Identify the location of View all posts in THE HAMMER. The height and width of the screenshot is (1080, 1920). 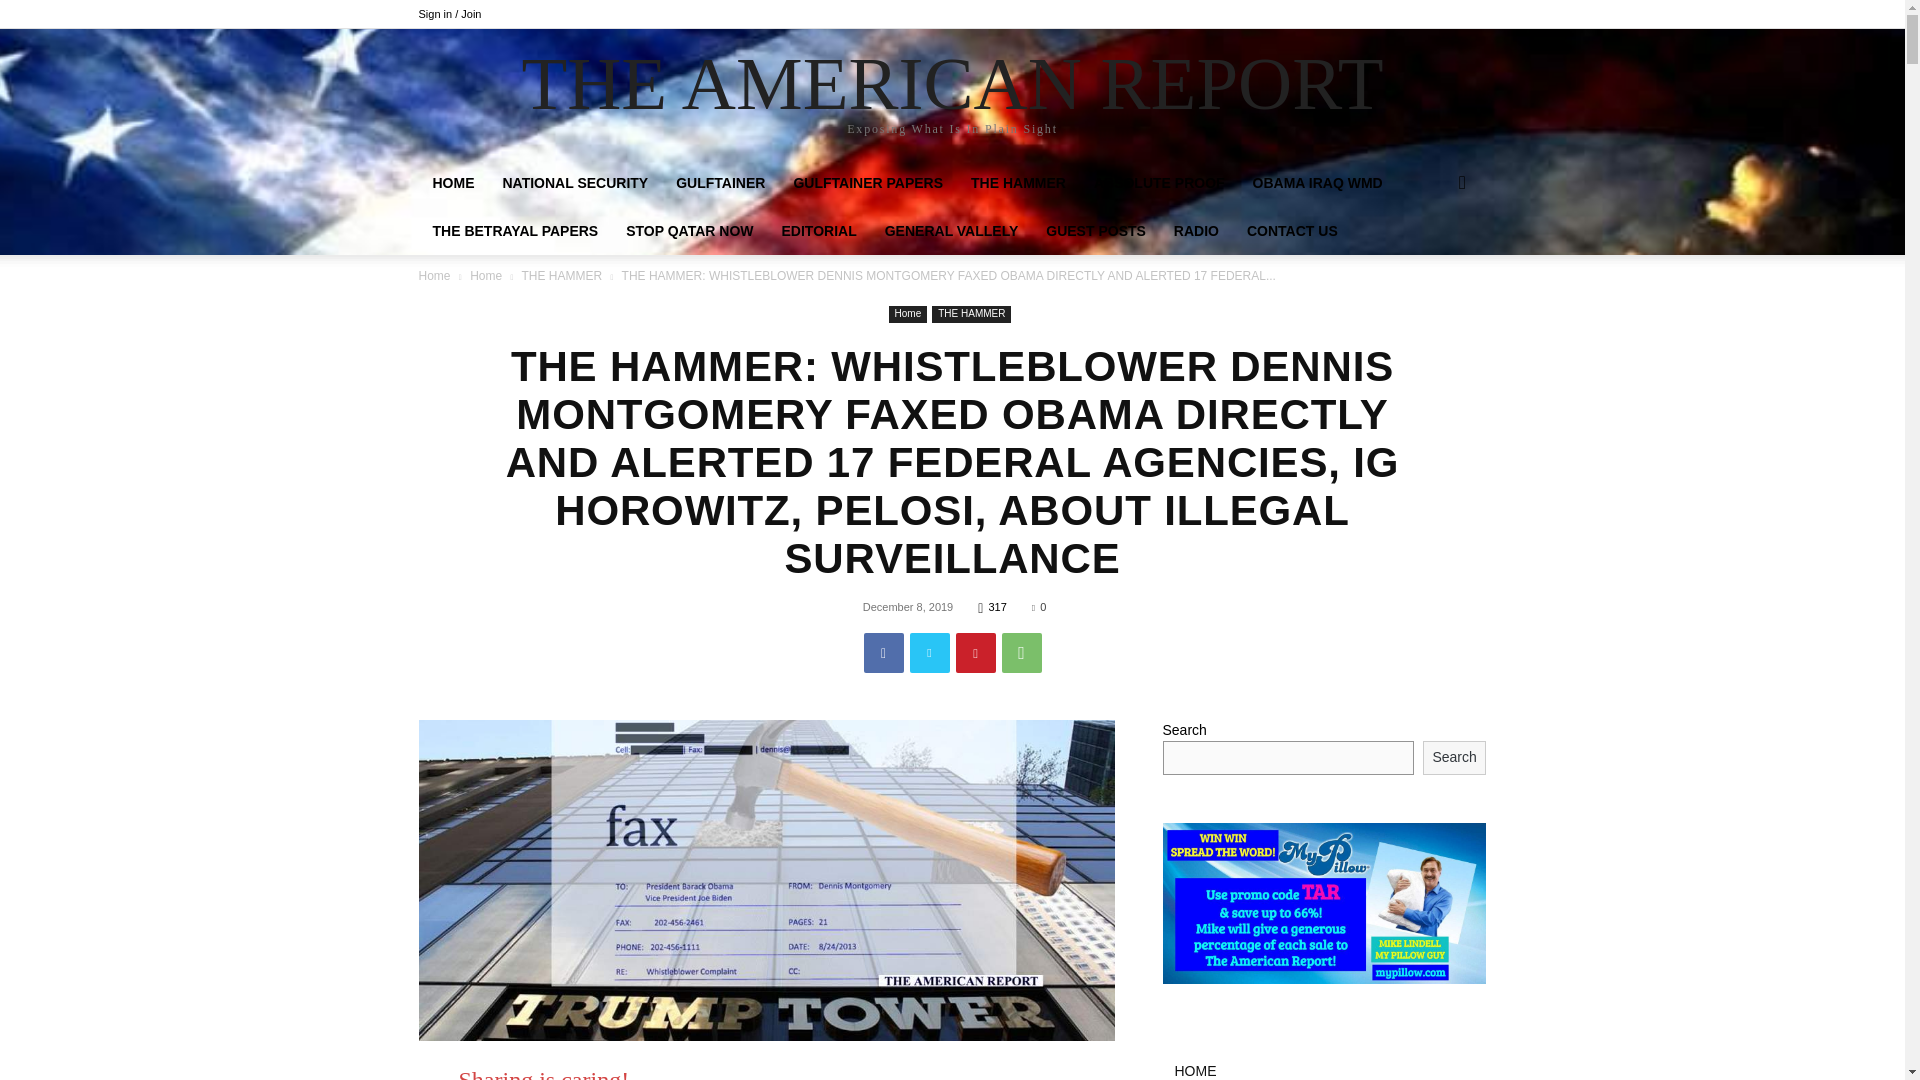
(562, 275).